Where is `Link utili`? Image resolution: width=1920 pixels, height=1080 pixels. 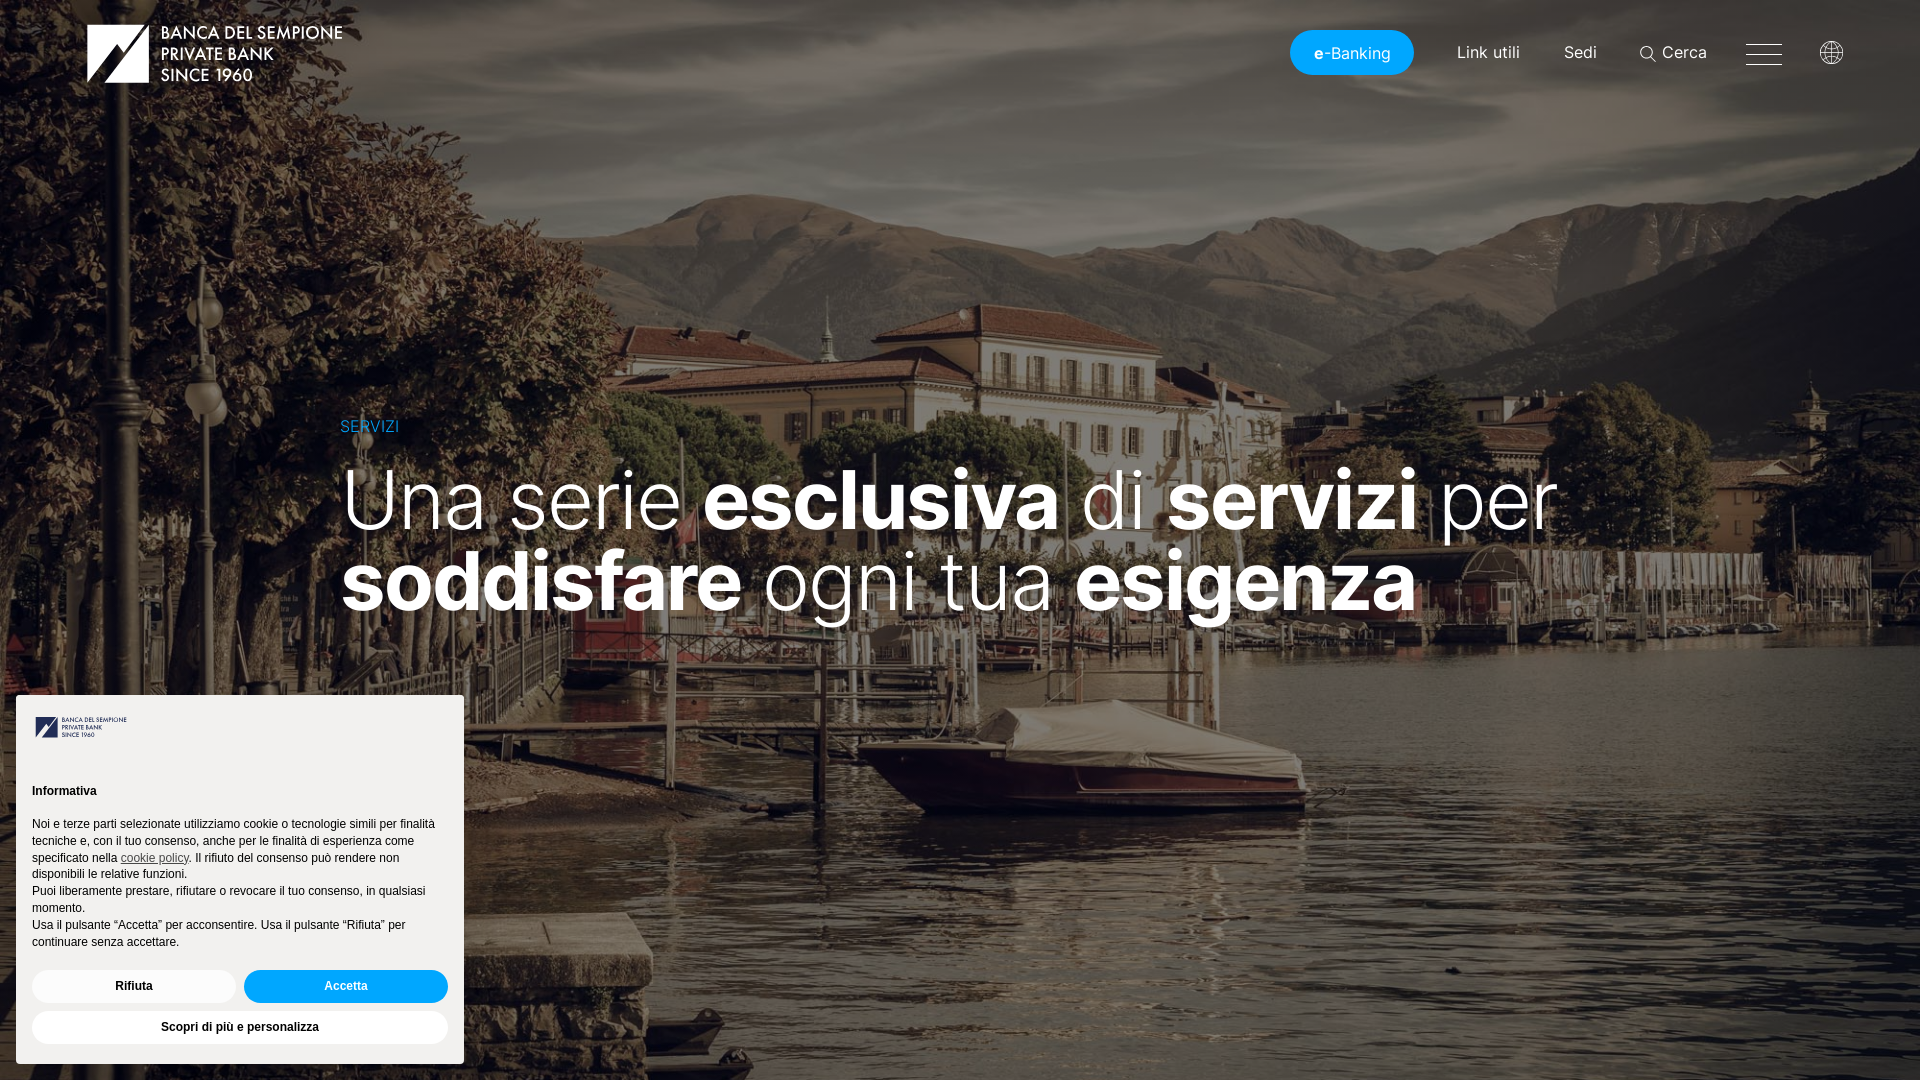
Link utili is located at coordinates (1488, 52).